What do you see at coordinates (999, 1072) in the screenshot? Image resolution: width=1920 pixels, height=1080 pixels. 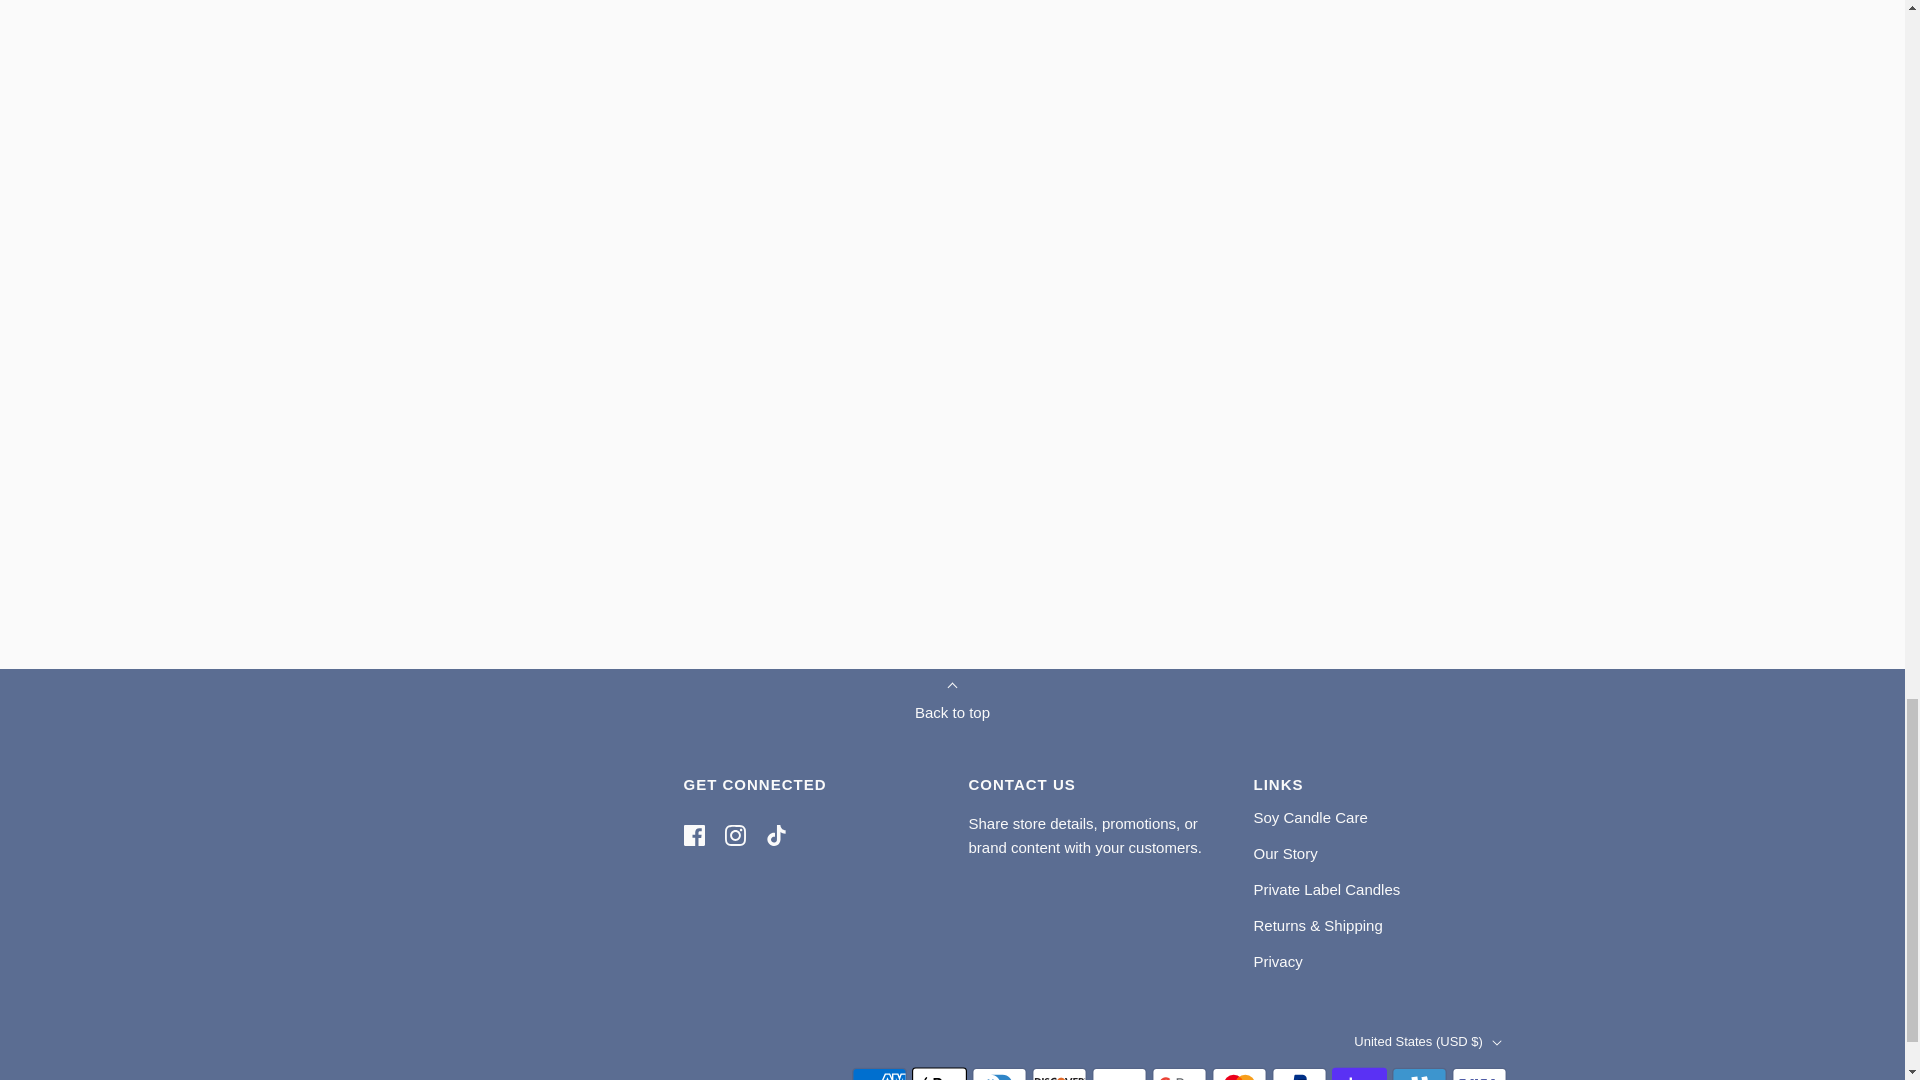 I see `Diners Club` at bounding box center [999, 1072].